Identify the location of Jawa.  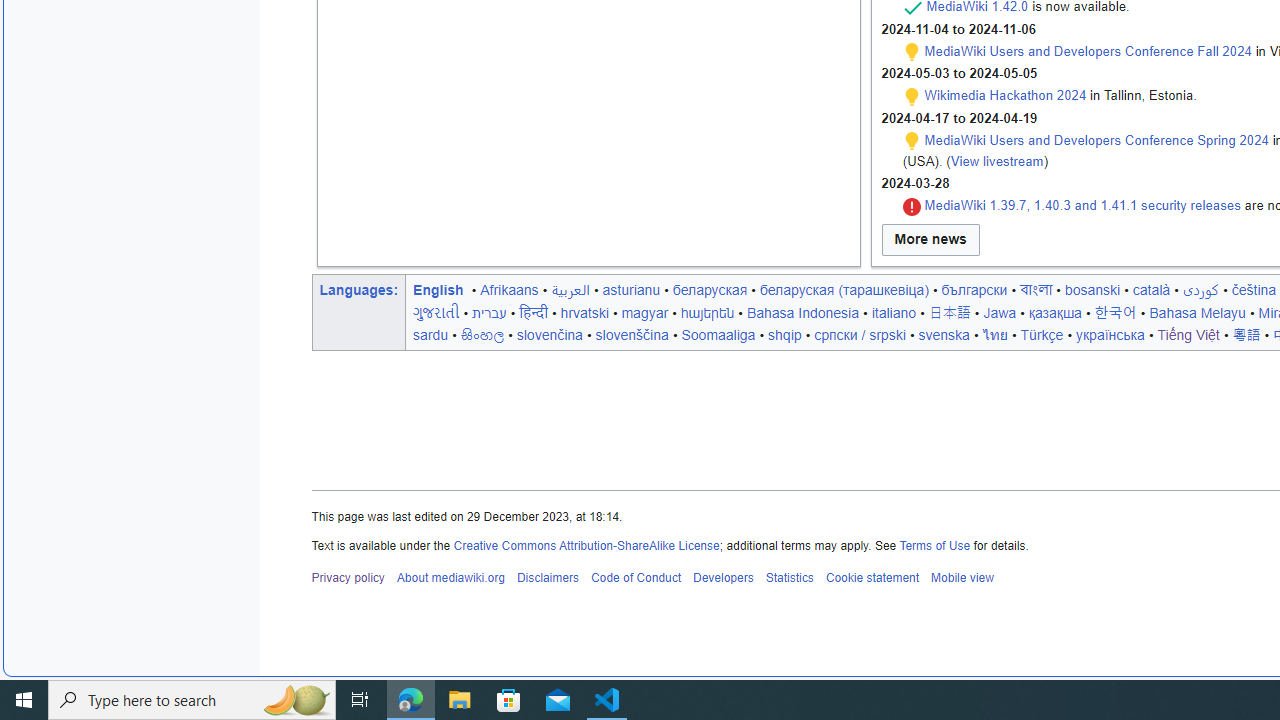
(1000, 312).